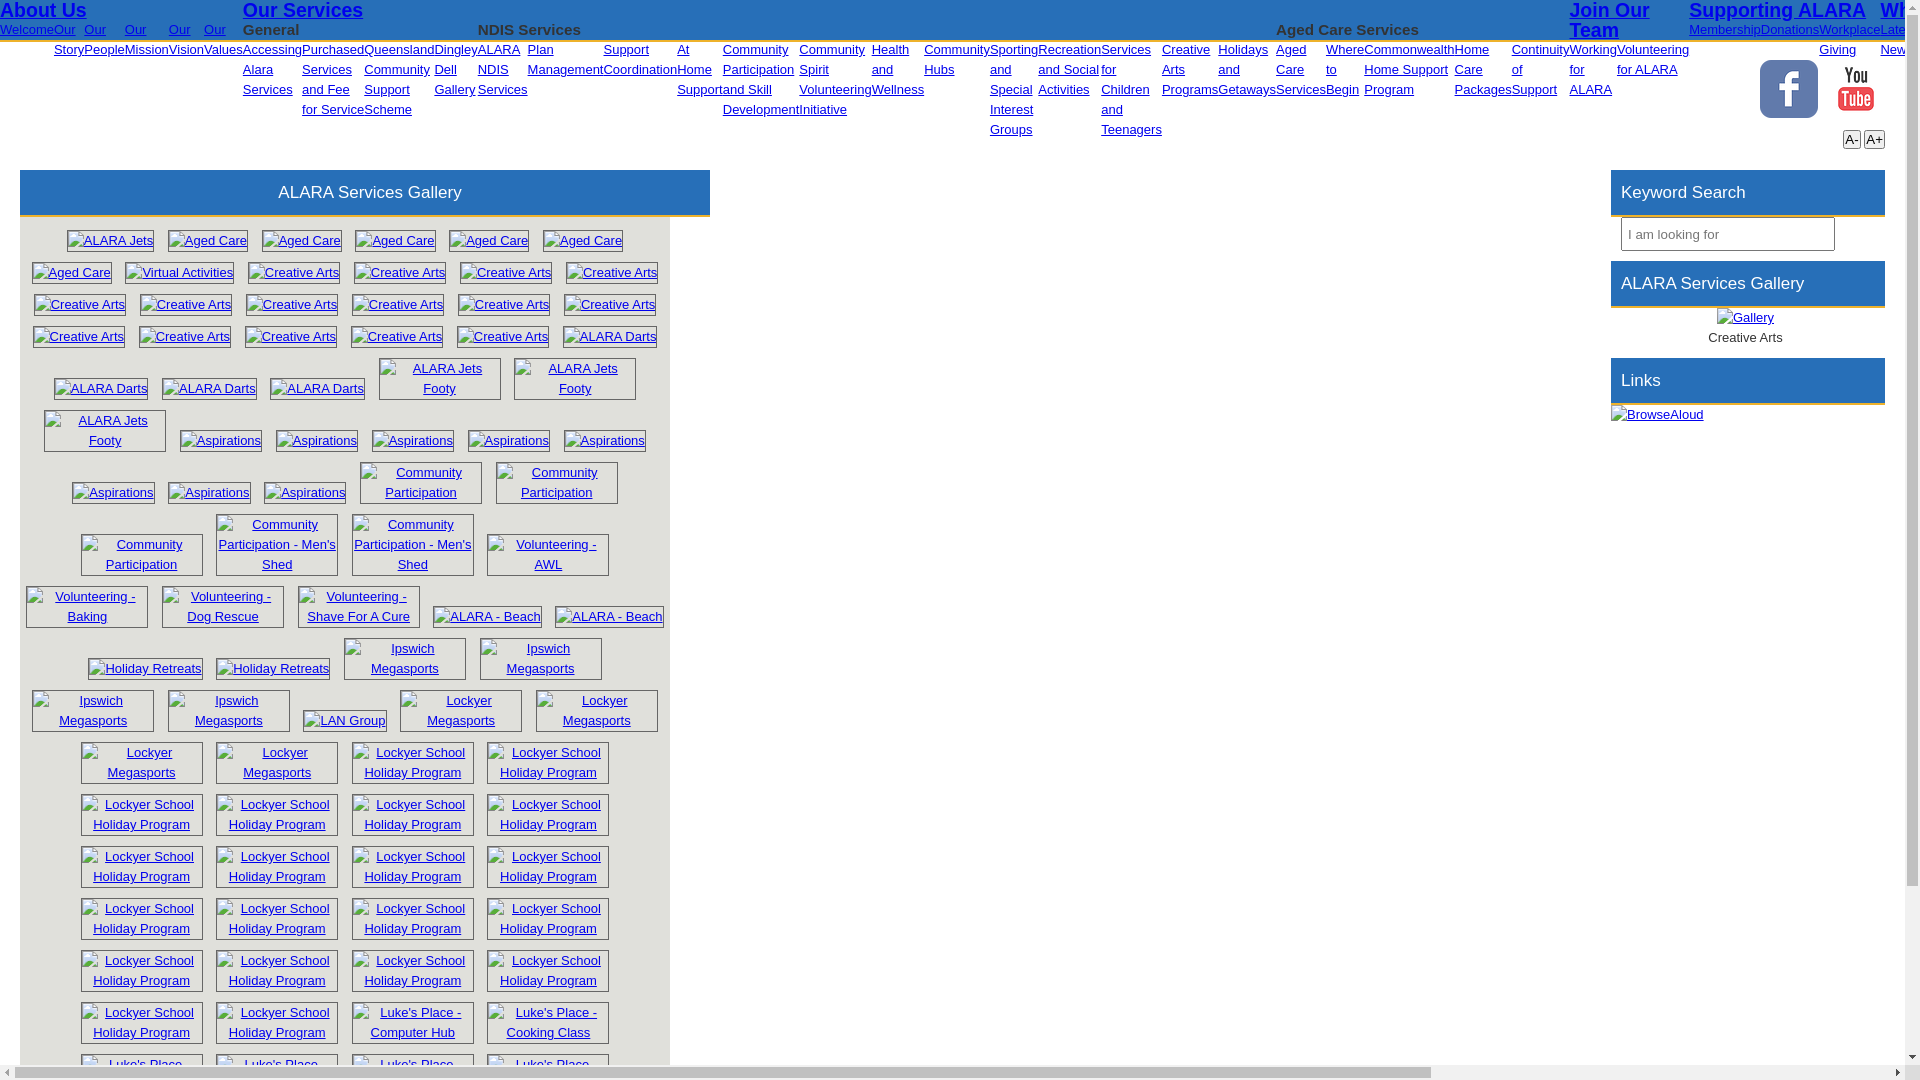  Describe the element at coordinates (1790, 30) in the screenshot. I see `Donations` at that location.